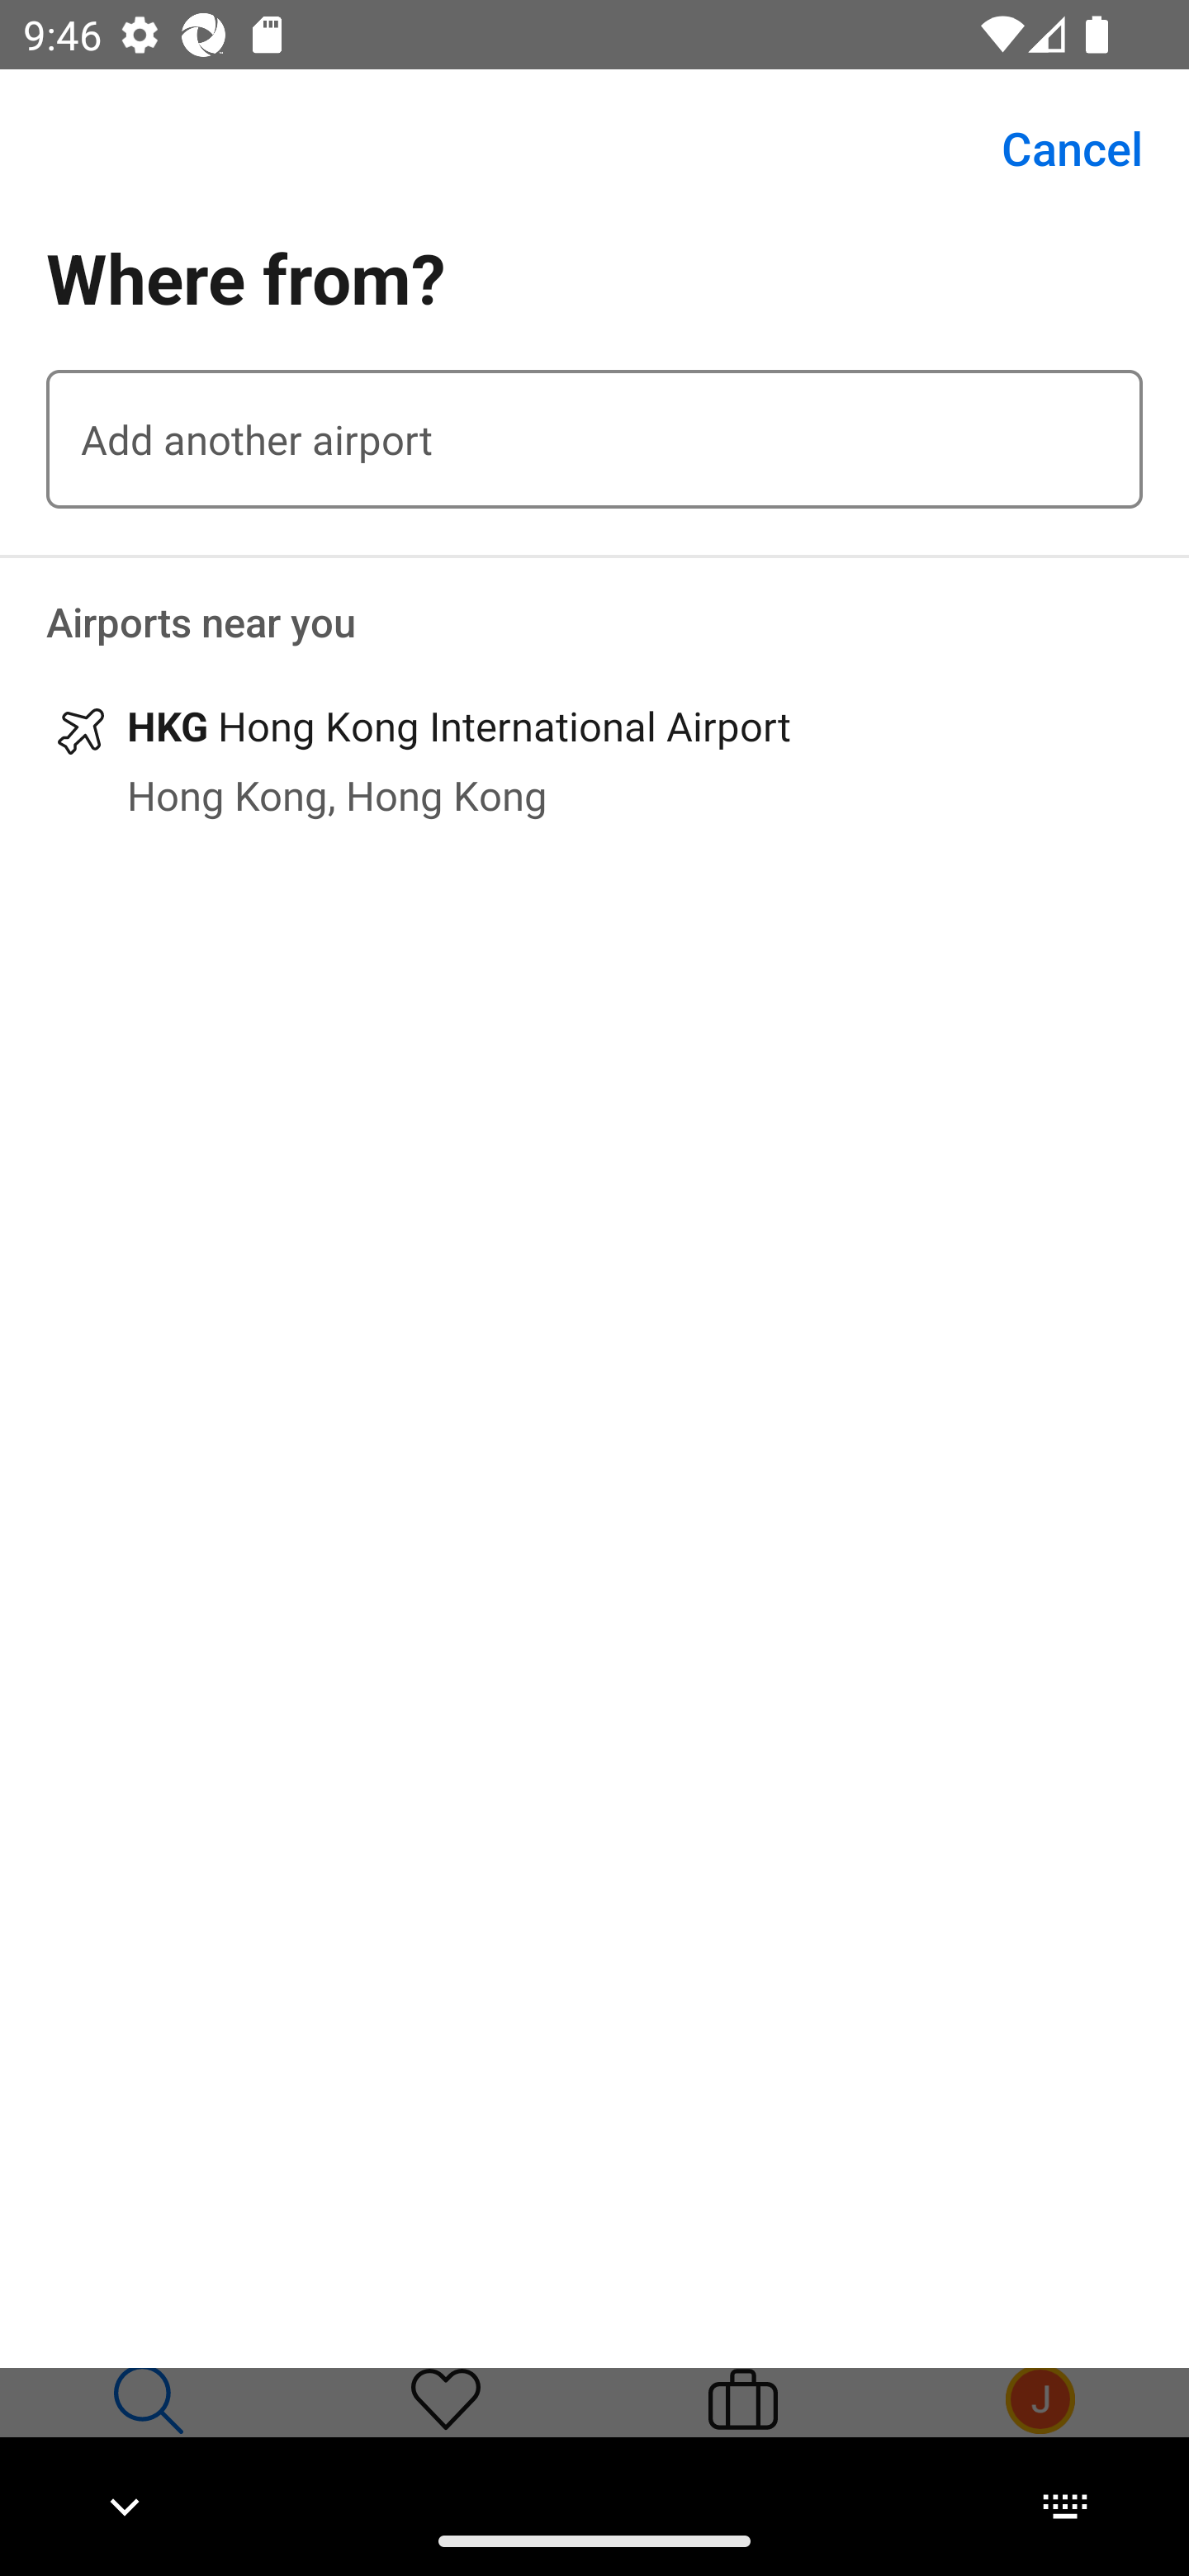 The image size is (1189, 2576). I want to click on Add another airport, so click(594, 439).